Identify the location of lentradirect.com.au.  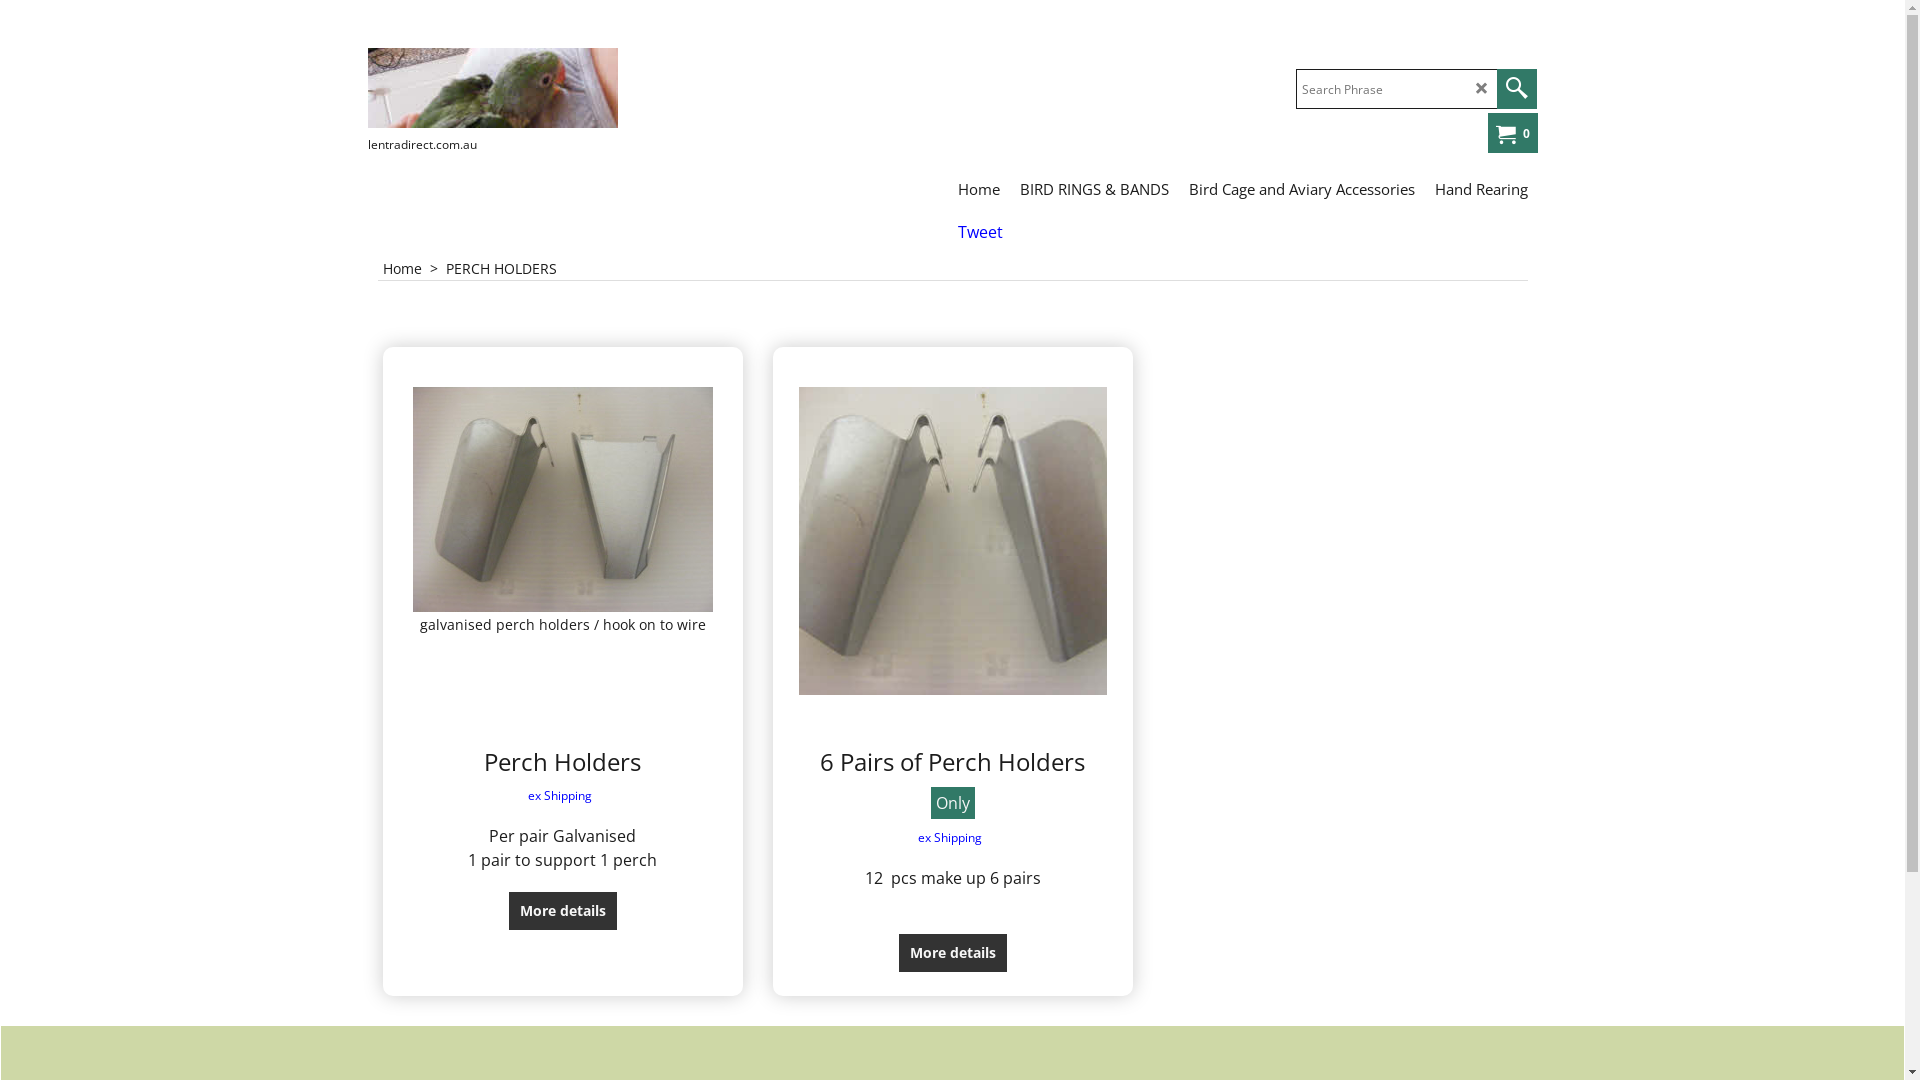
(518, 88).